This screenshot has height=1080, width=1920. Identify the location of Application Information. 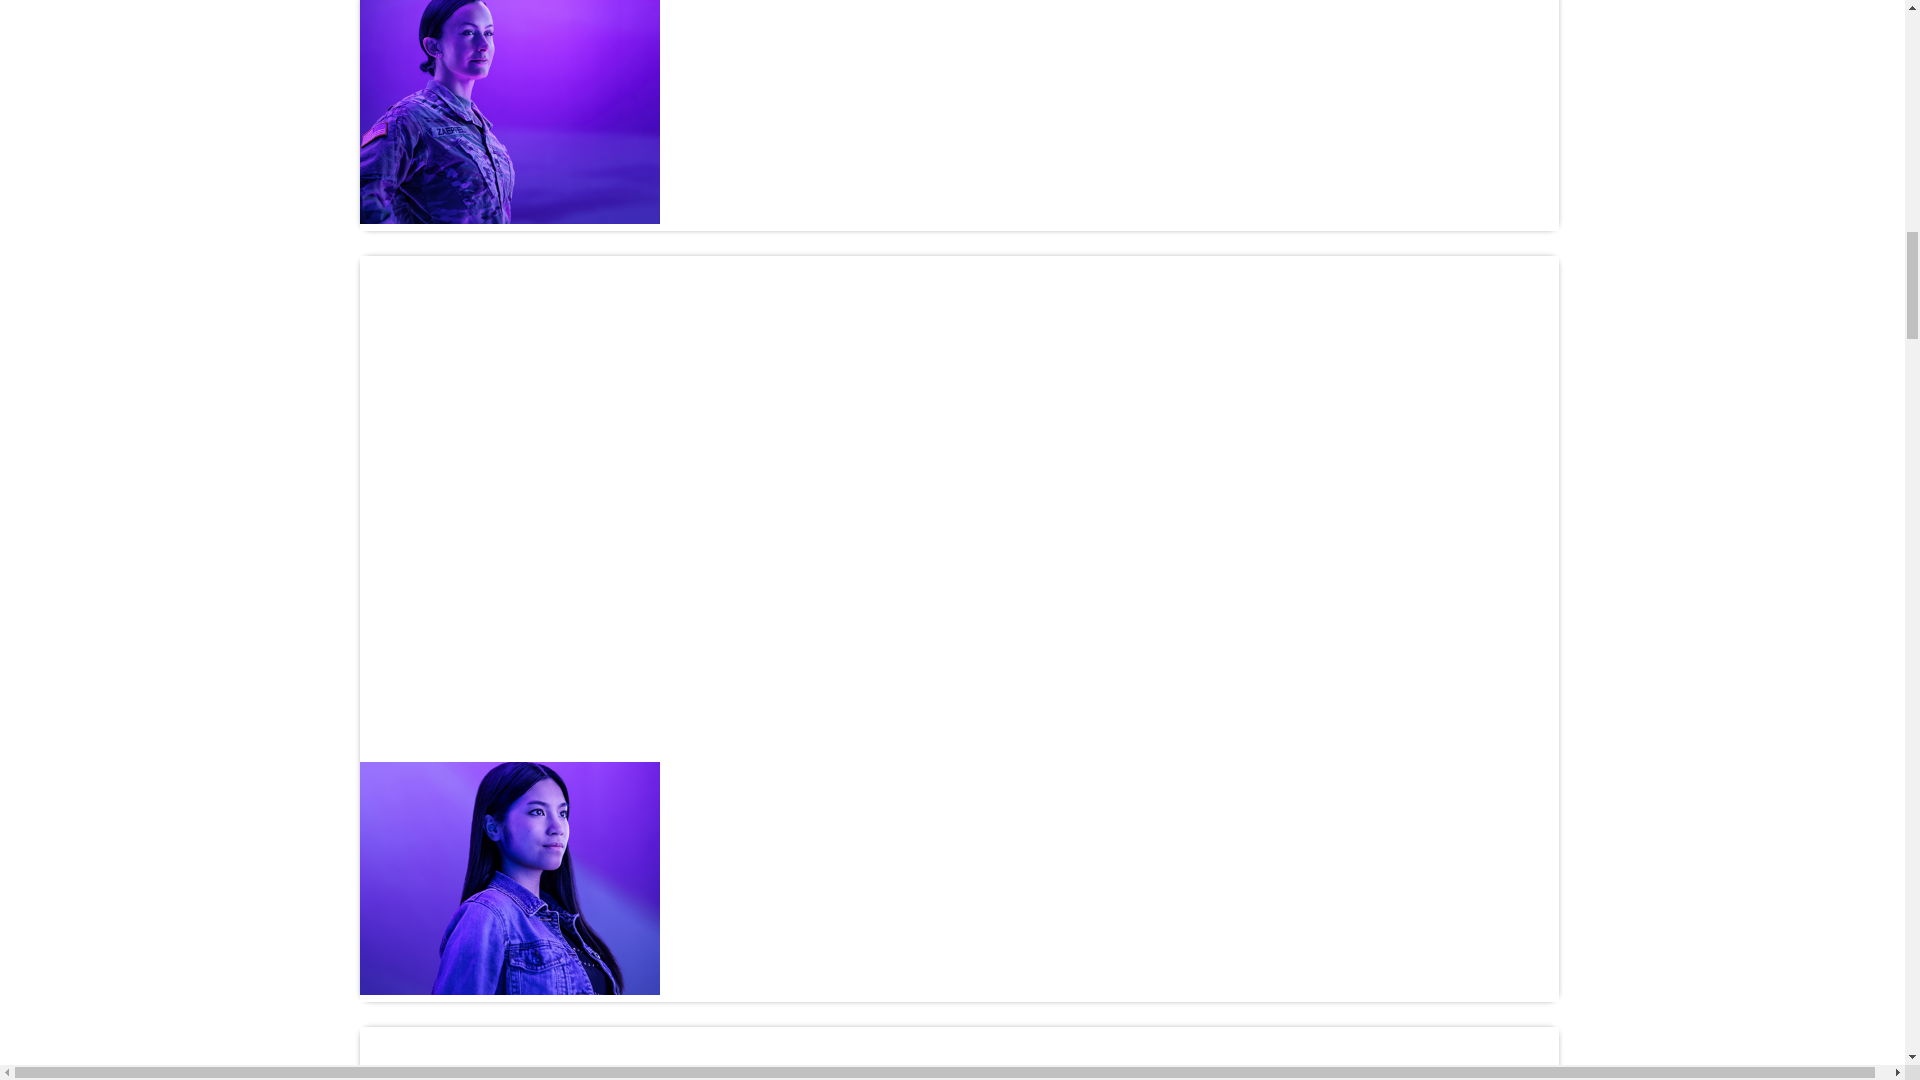
(1110, 1030).